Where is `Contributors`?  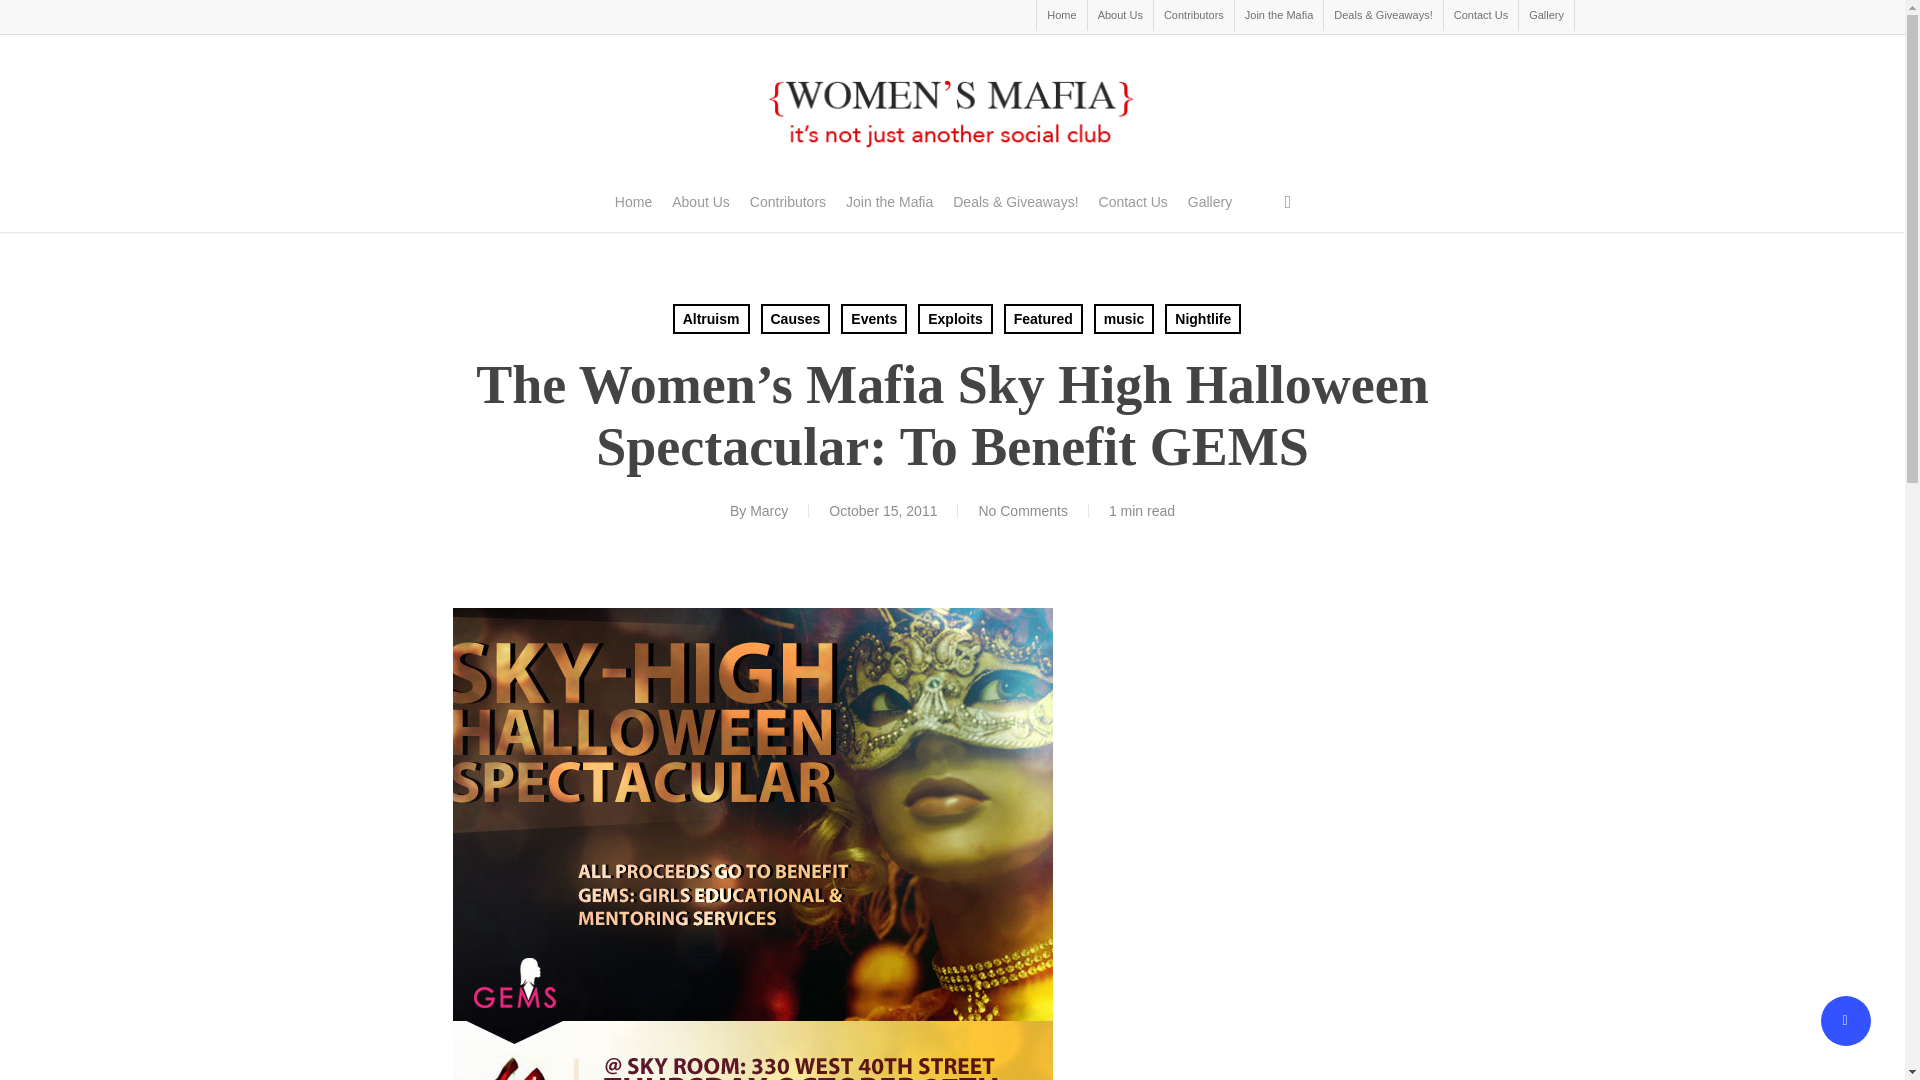 Contributors is located at coordinates (1194, 16).